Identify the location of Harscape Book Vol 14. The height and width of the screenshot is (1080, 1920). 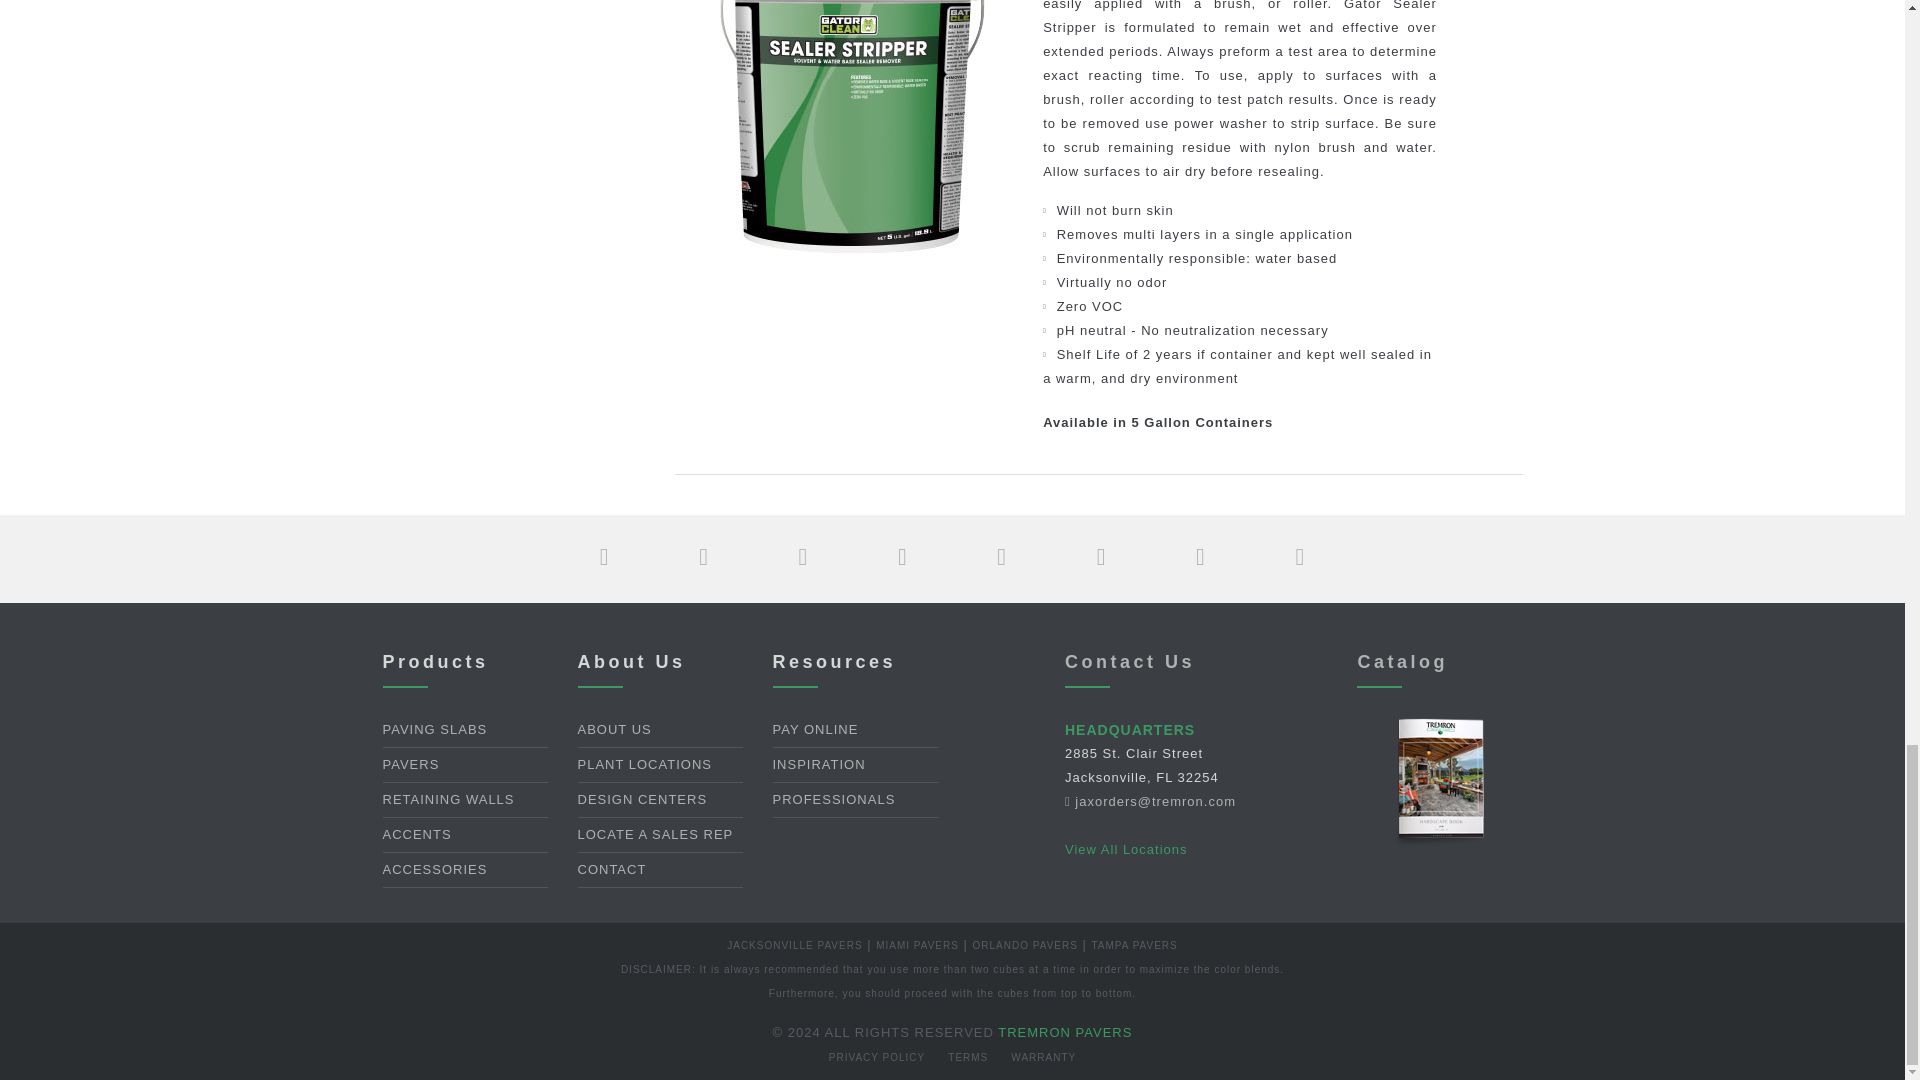
(1440, 782).